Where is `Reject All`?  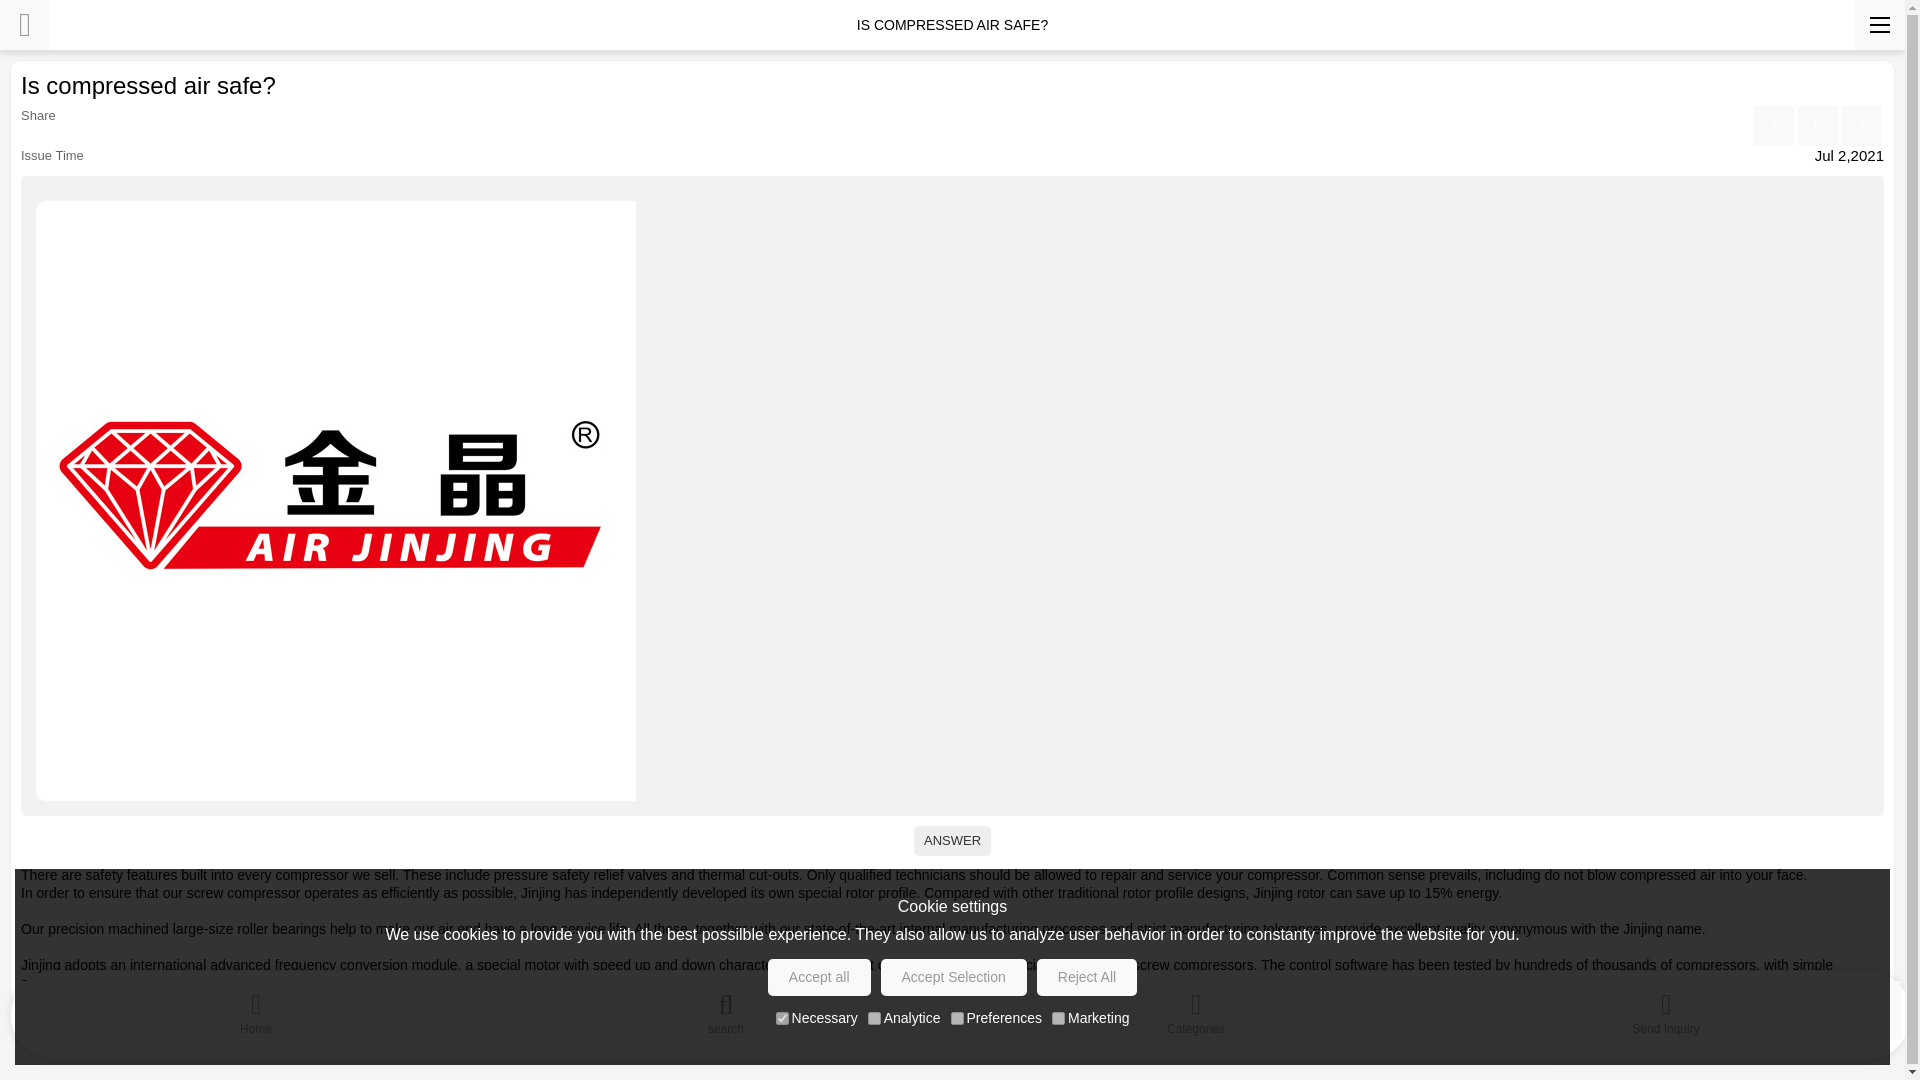
Reject All is located at coordinates (1086, 977).